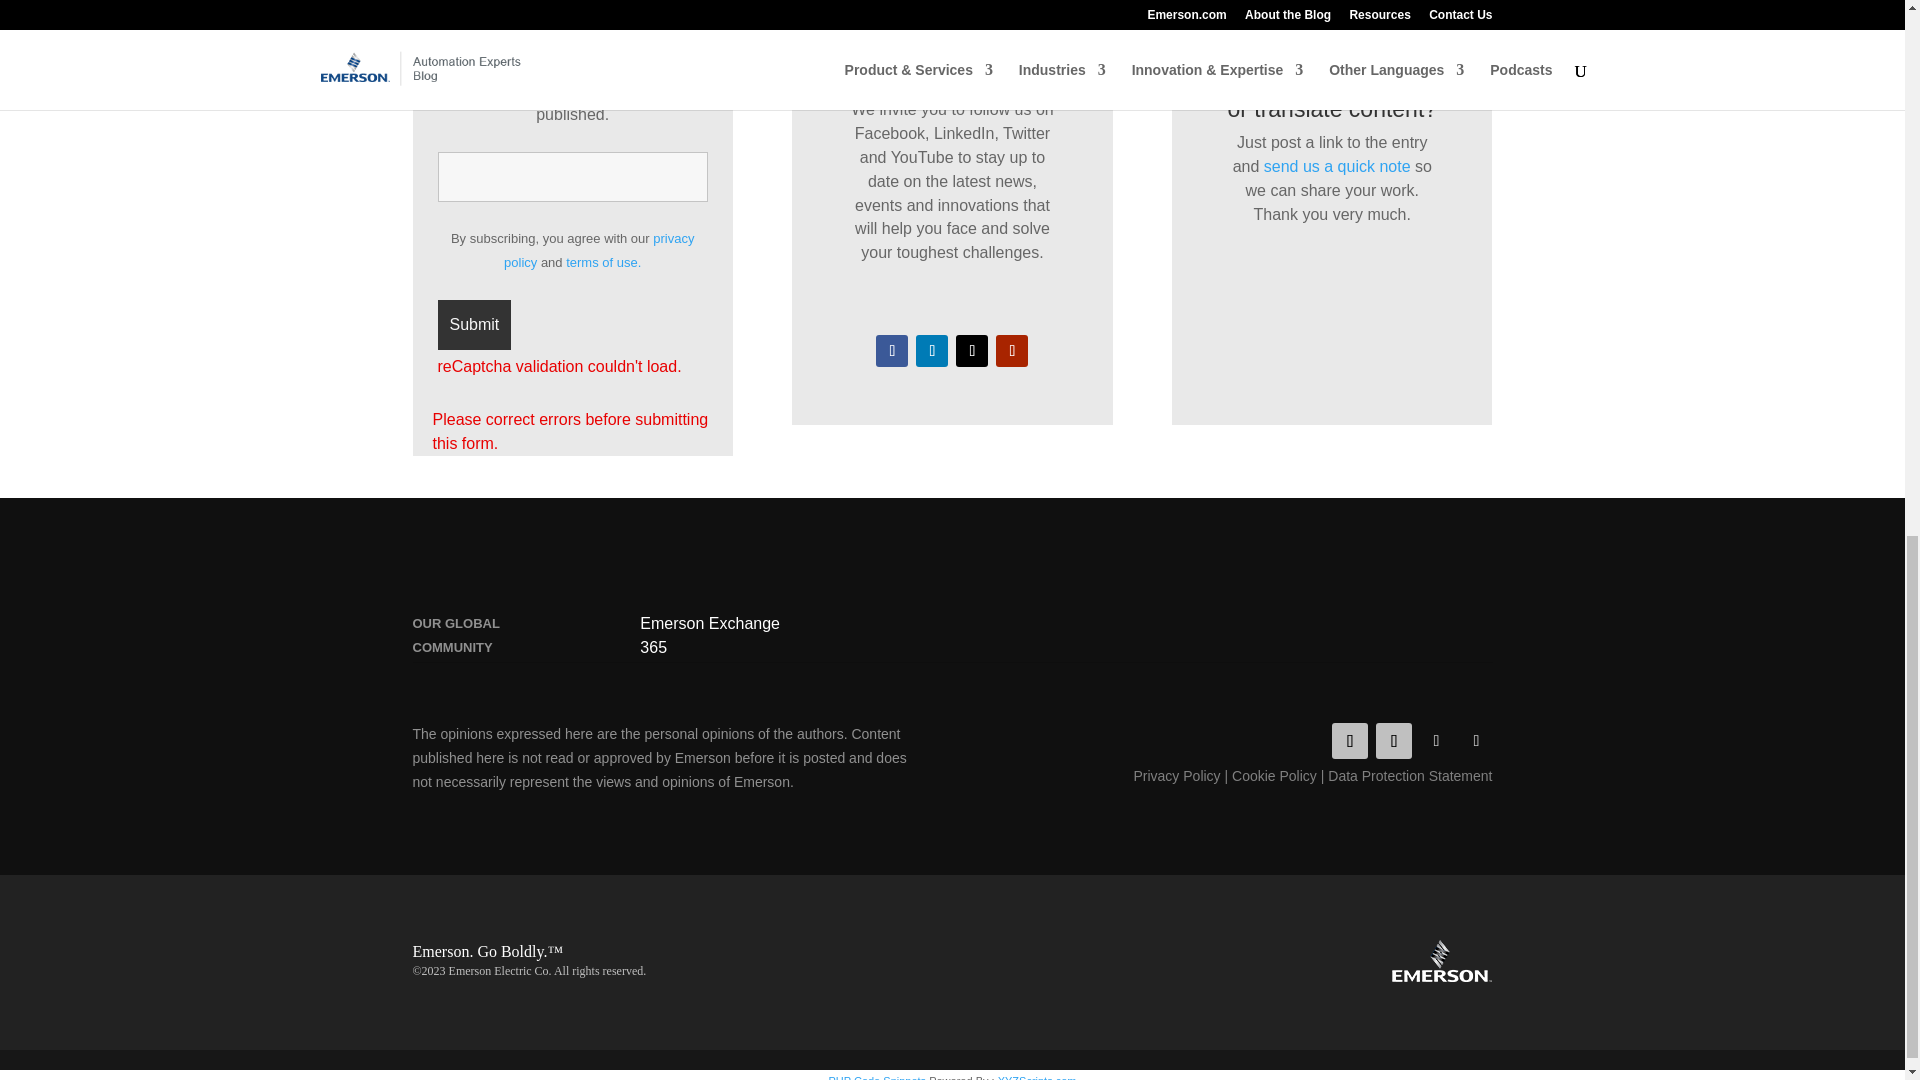  Describe the element at coordinates (1475, 740) in the screenshot. I see `Follow on Youtube` at that location.